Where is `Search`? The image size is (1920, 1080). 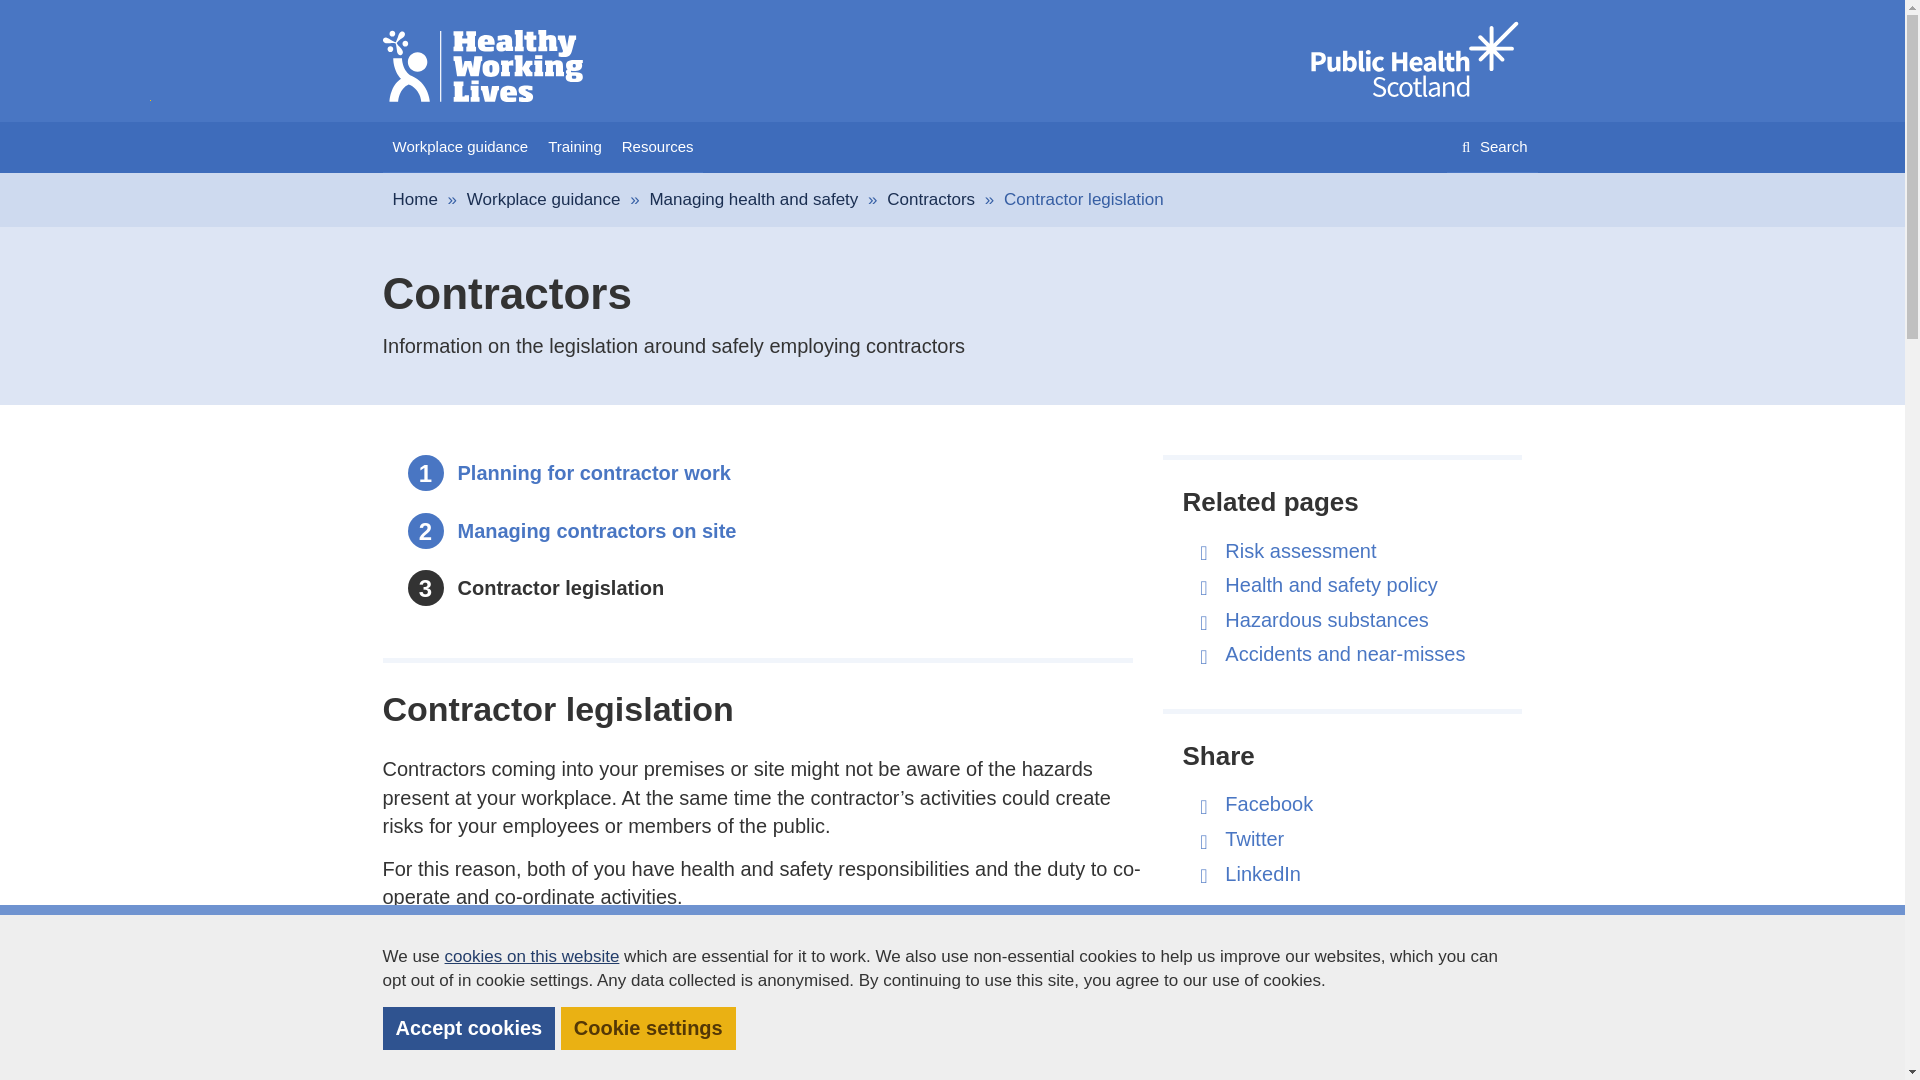
Search is located at coordinates (1412, 60).